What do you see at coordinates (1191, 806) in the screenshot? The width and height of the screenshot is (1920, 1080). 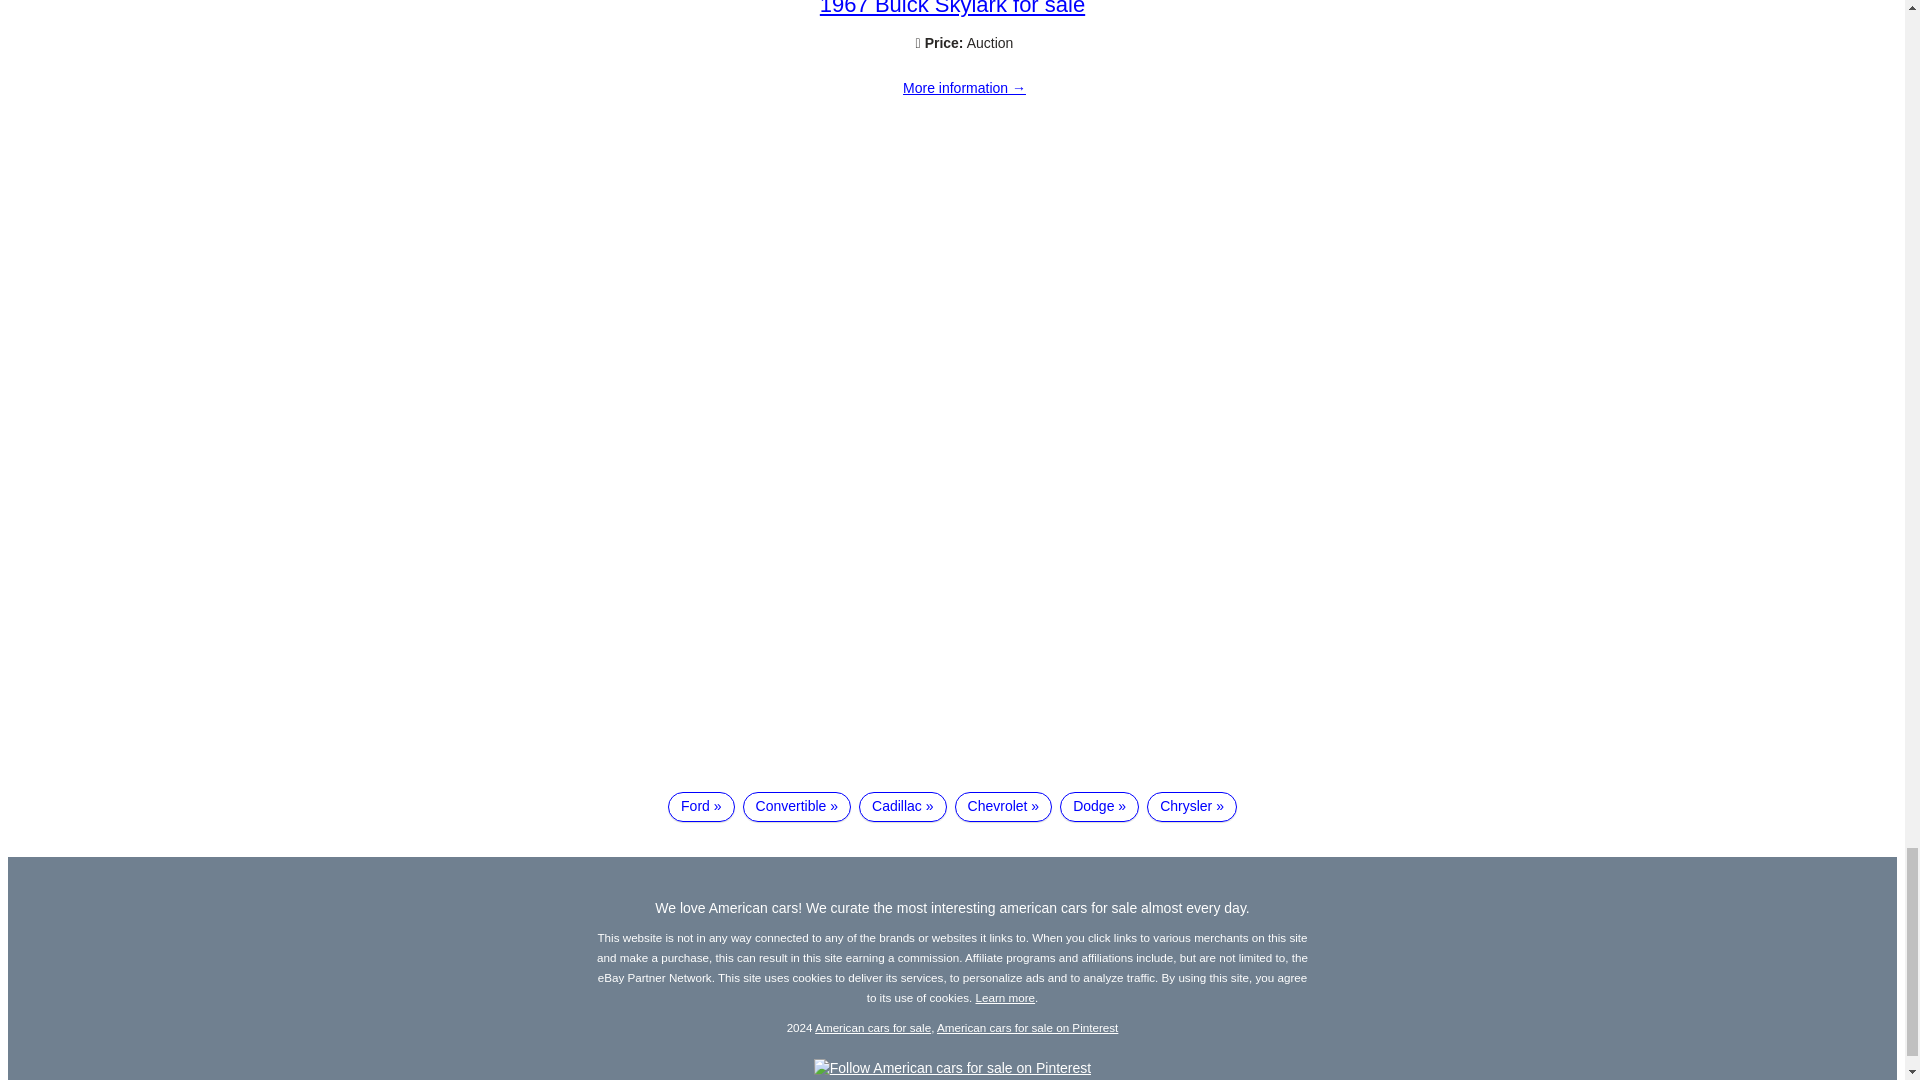 I see `Chrysler` at bounding box center [1191, 806].